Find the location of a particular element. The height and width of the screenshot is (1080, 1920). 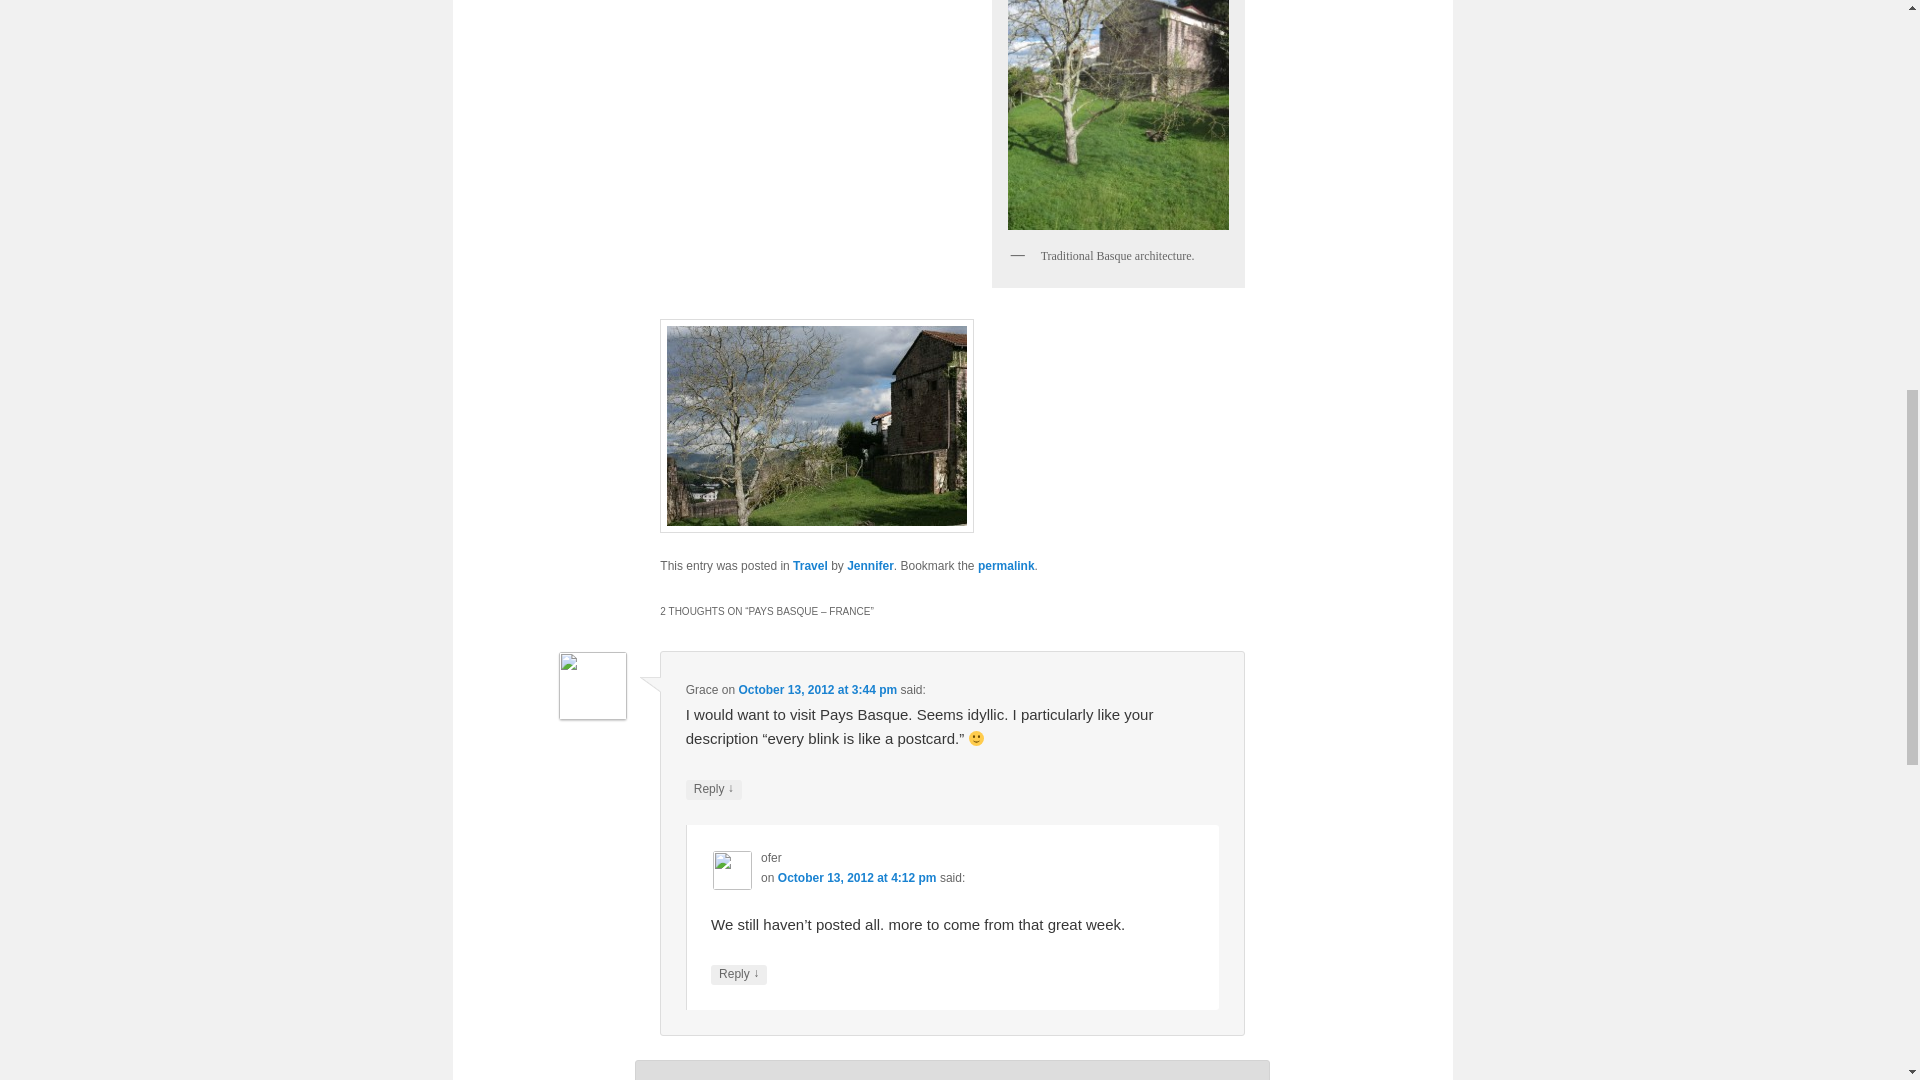

October 13, 2012 at 3:44 pm is located at coordinates (816, 689).